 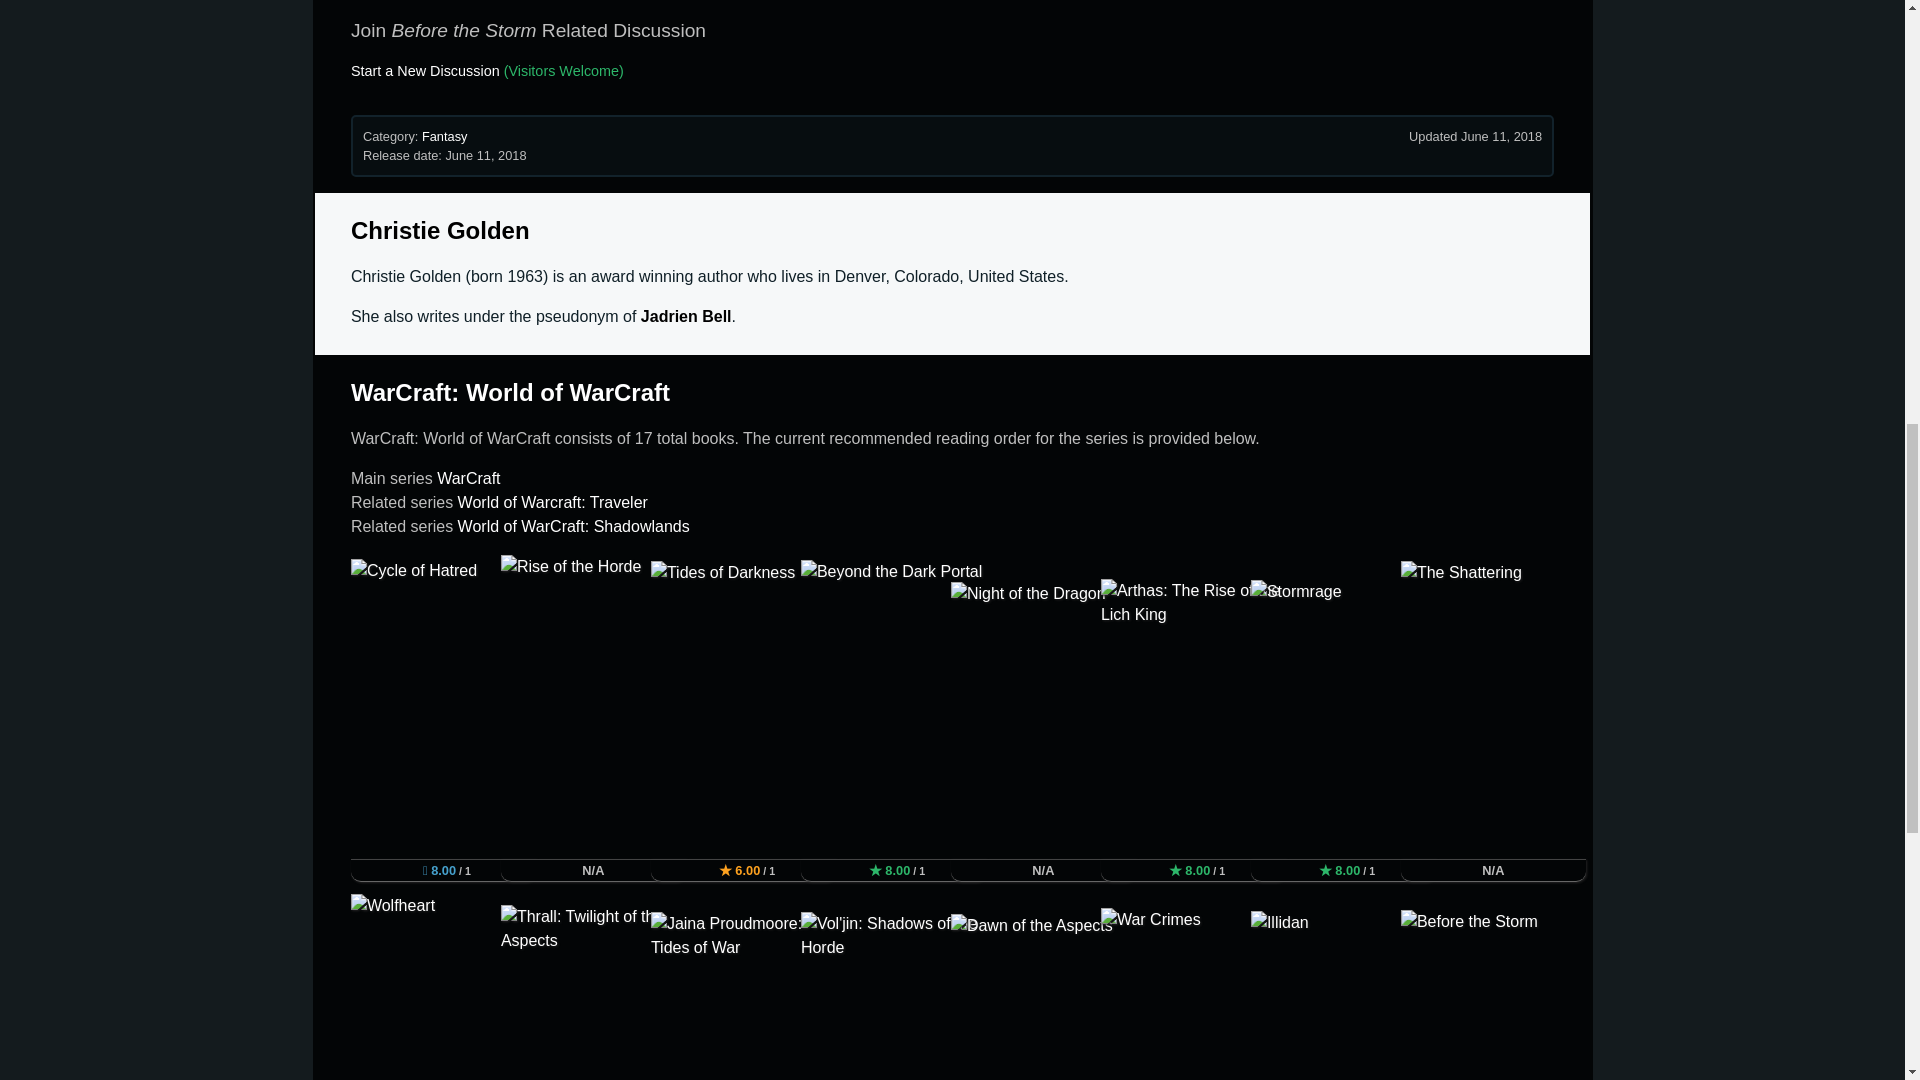 What do you see at coordinates (445, 135) in the screenshot?
I see `Fantasy` at bounding box center [445, 135].